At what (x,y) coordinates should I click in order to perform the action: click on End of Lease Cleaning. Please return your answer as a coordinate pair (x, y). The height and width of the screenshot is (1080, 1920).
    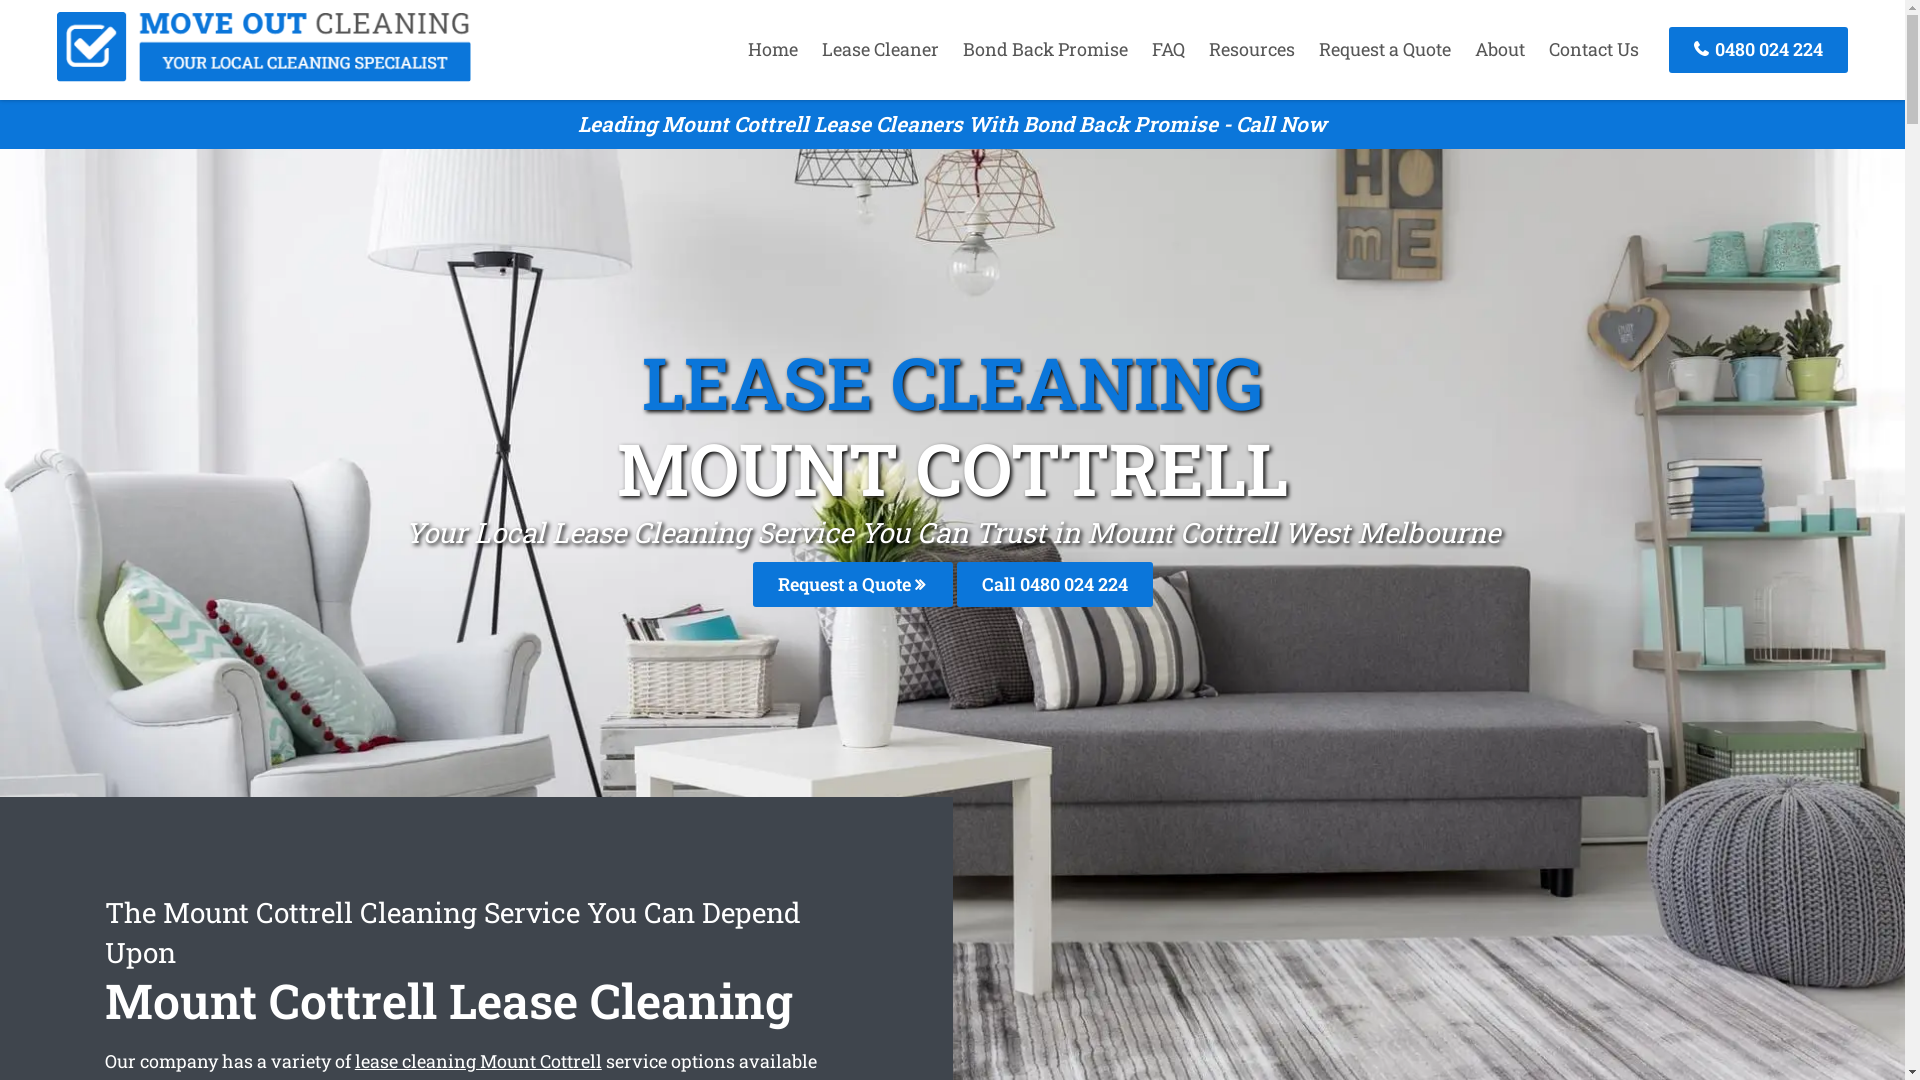
    Looking at the image, I should click on (264, 75).